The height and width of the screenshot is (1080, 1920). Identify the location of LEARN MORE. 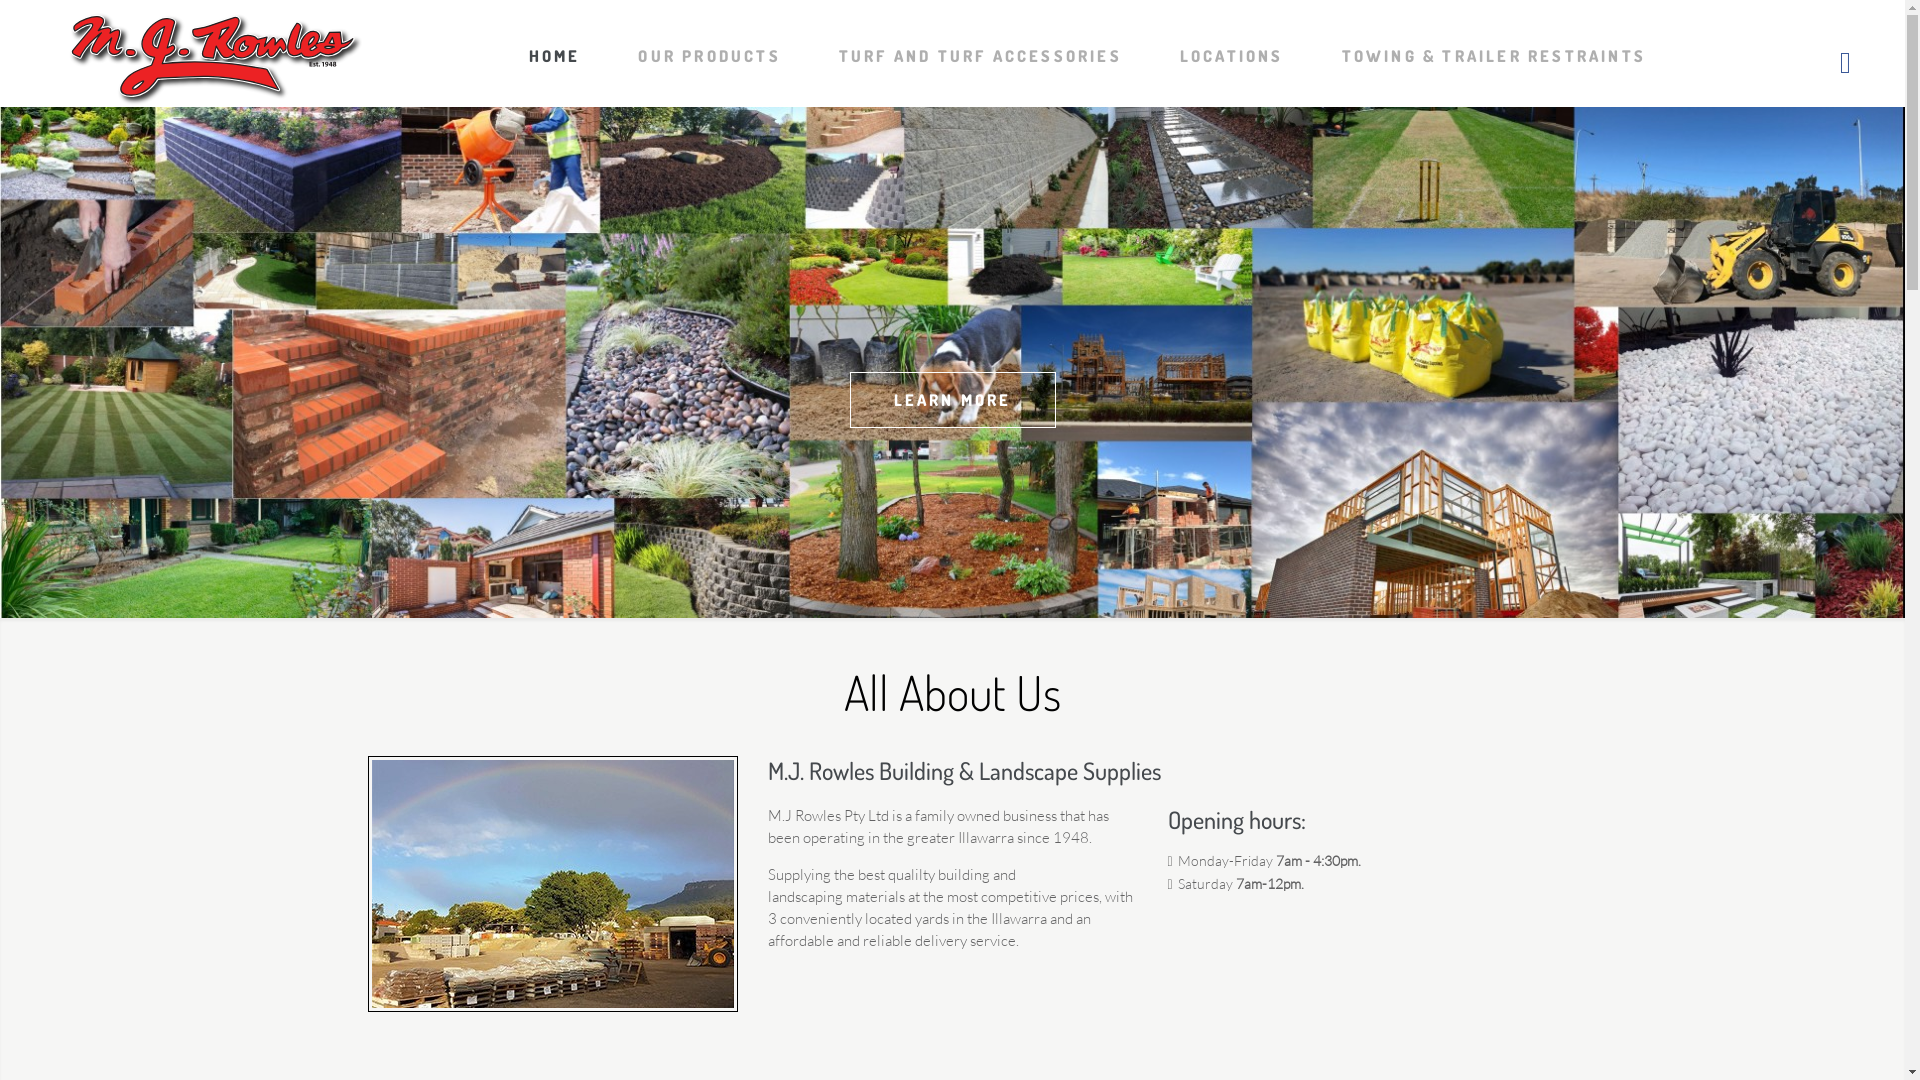
(953, 400).